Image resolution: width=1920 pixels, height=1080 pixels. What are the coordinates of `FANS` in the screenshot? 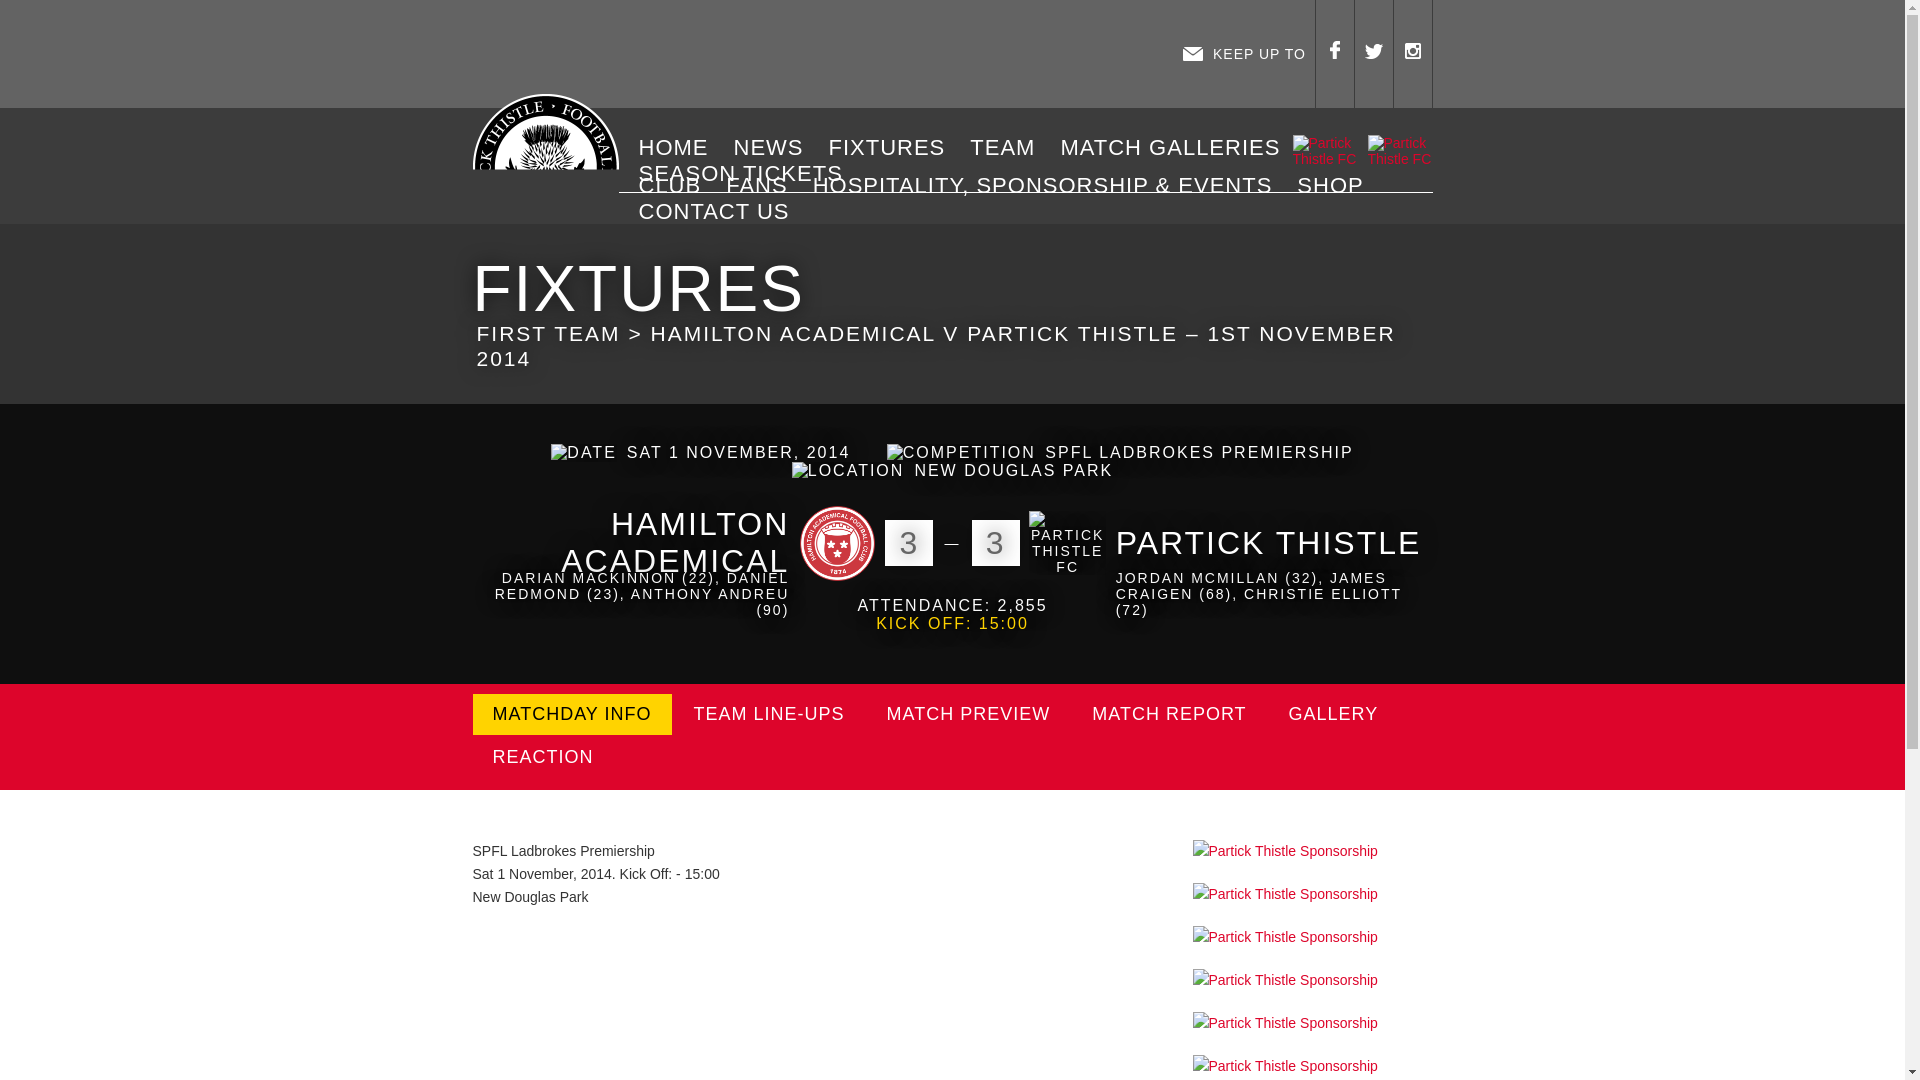 It's located at (764, 185).